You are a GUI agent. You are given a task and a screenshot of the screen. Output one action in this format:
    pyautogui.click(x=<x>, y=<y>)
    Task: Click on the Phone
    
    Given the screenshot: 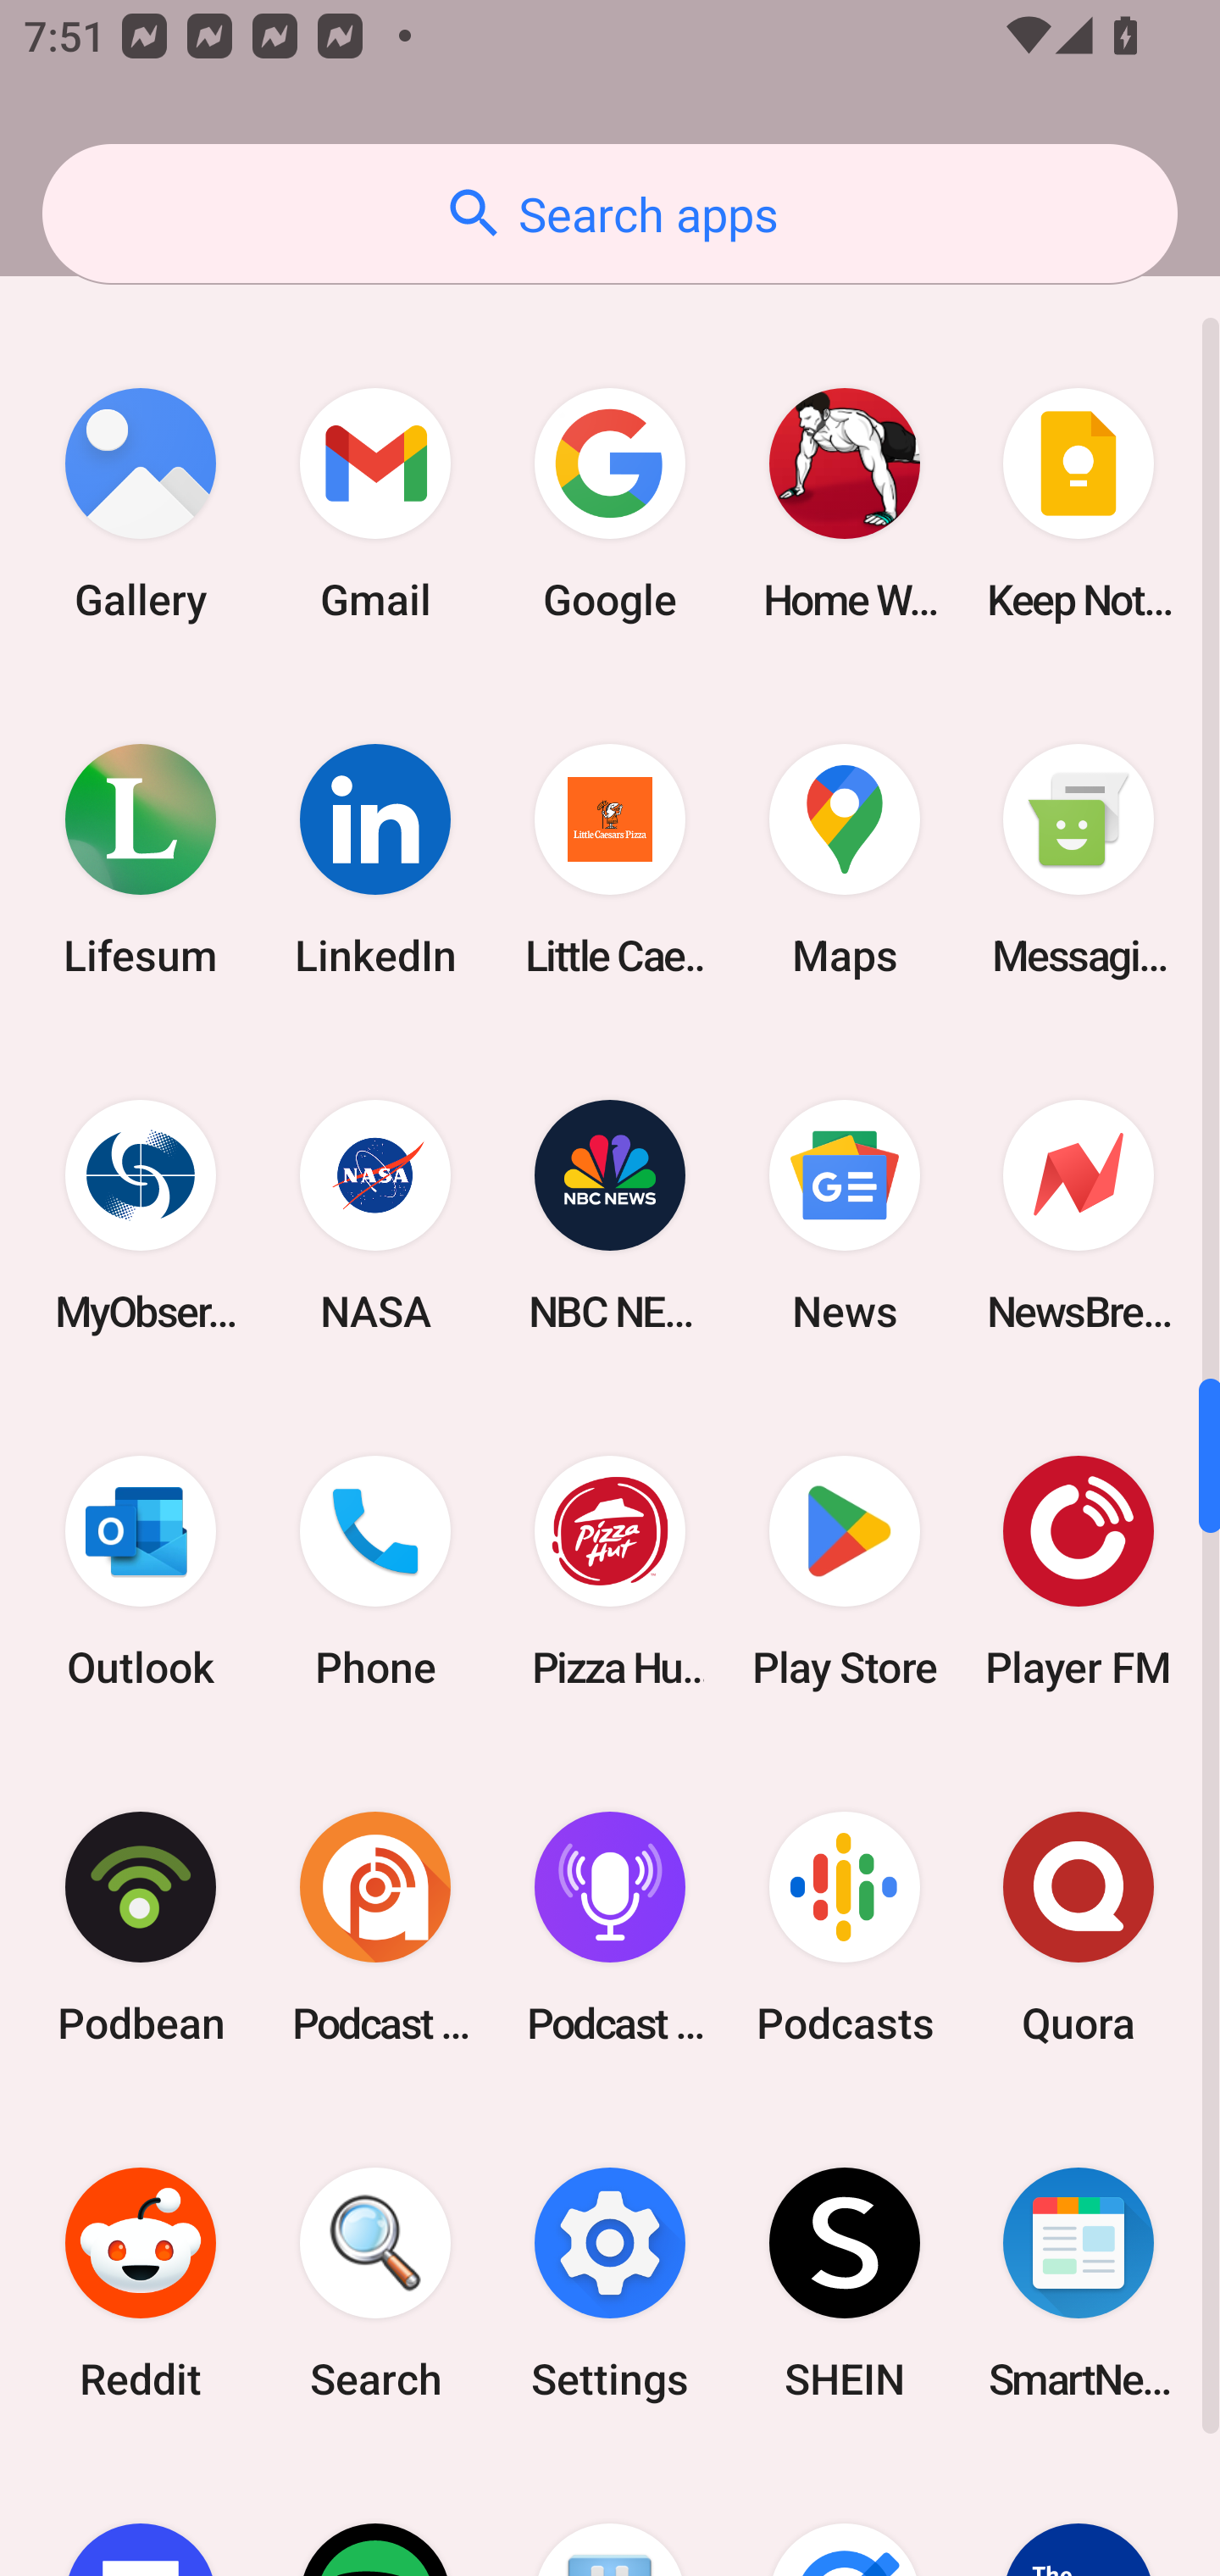 What is the action you would take?
    pyautogui.click(x=375, y=1571)
    